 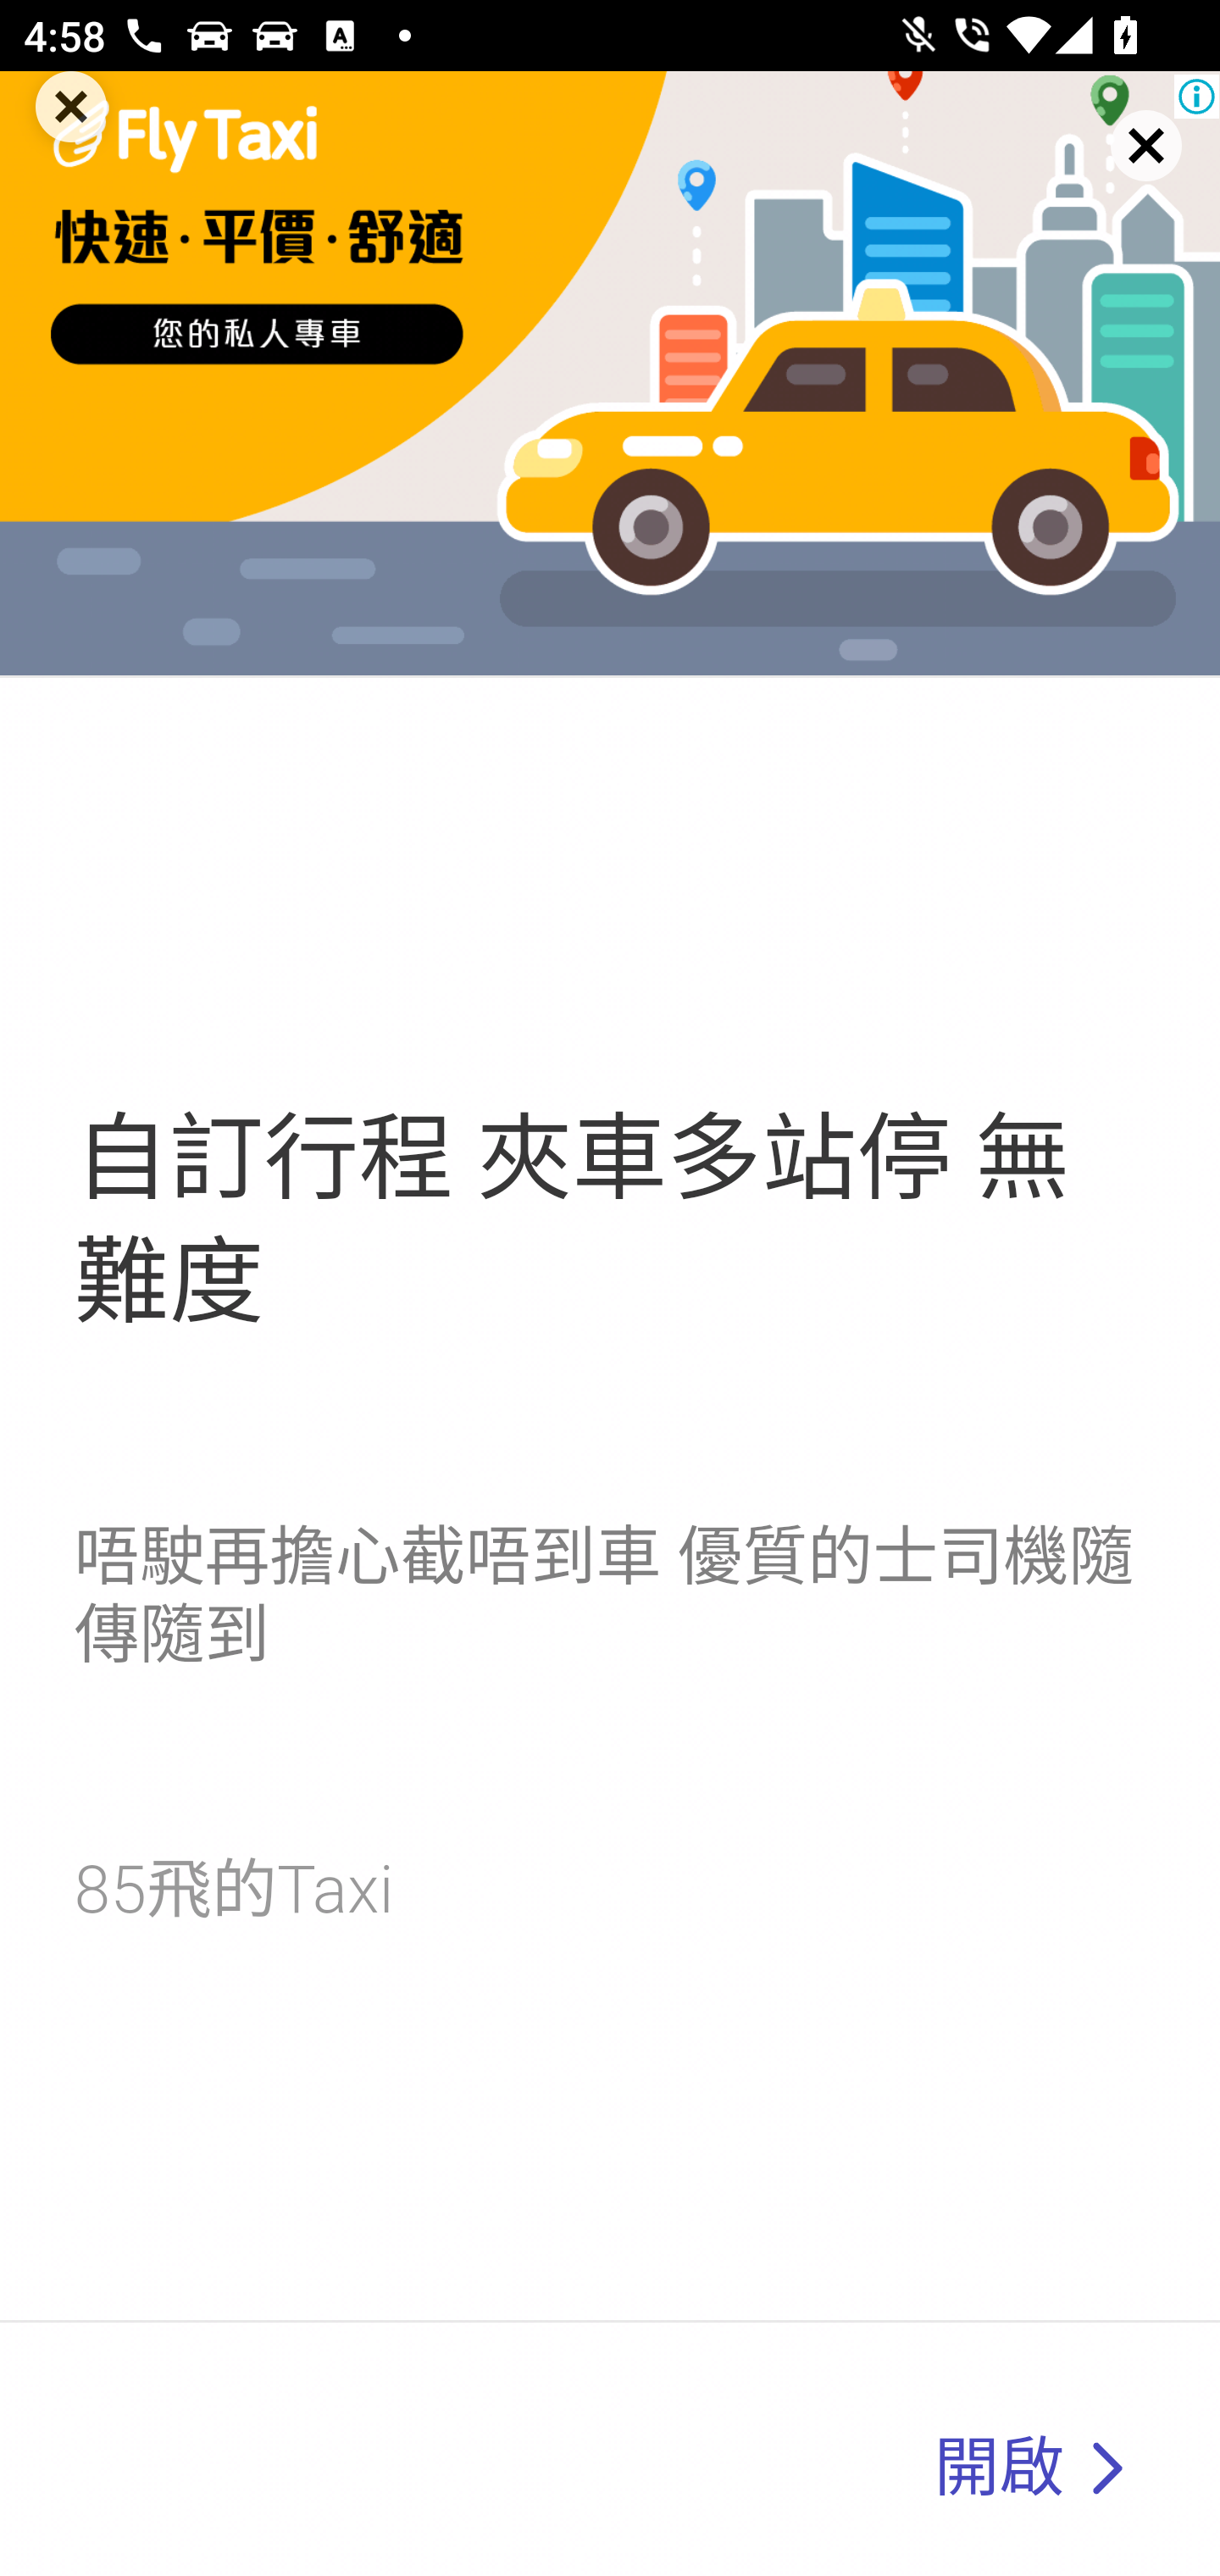 I want to click on Interstitial close button, so click(x=1117, y=175).